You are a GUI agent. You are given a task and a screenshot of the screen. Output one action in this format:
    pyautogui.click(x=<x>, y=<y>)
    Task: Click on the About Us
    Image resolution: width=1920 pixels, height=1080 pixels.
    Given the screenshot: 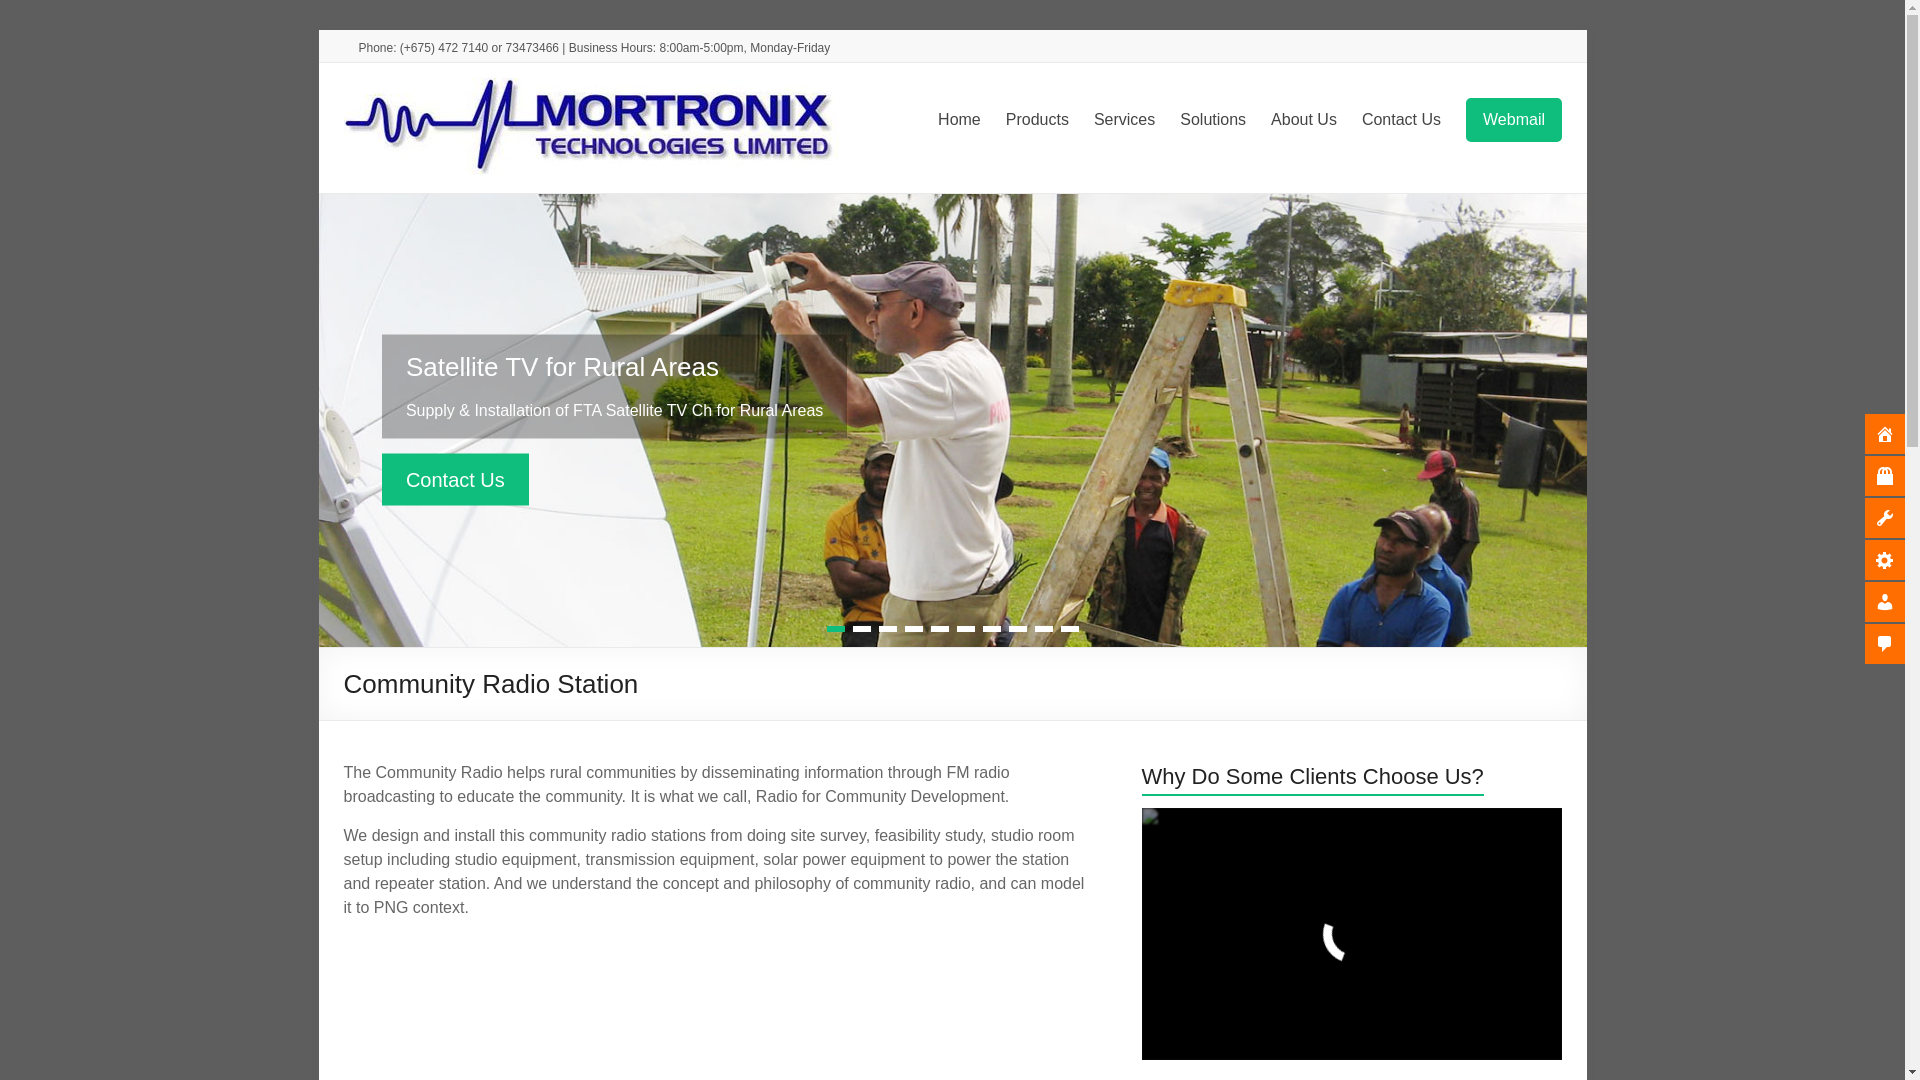 What is the action you would take?
    pyautogui.click(x=1304, y=120)
    